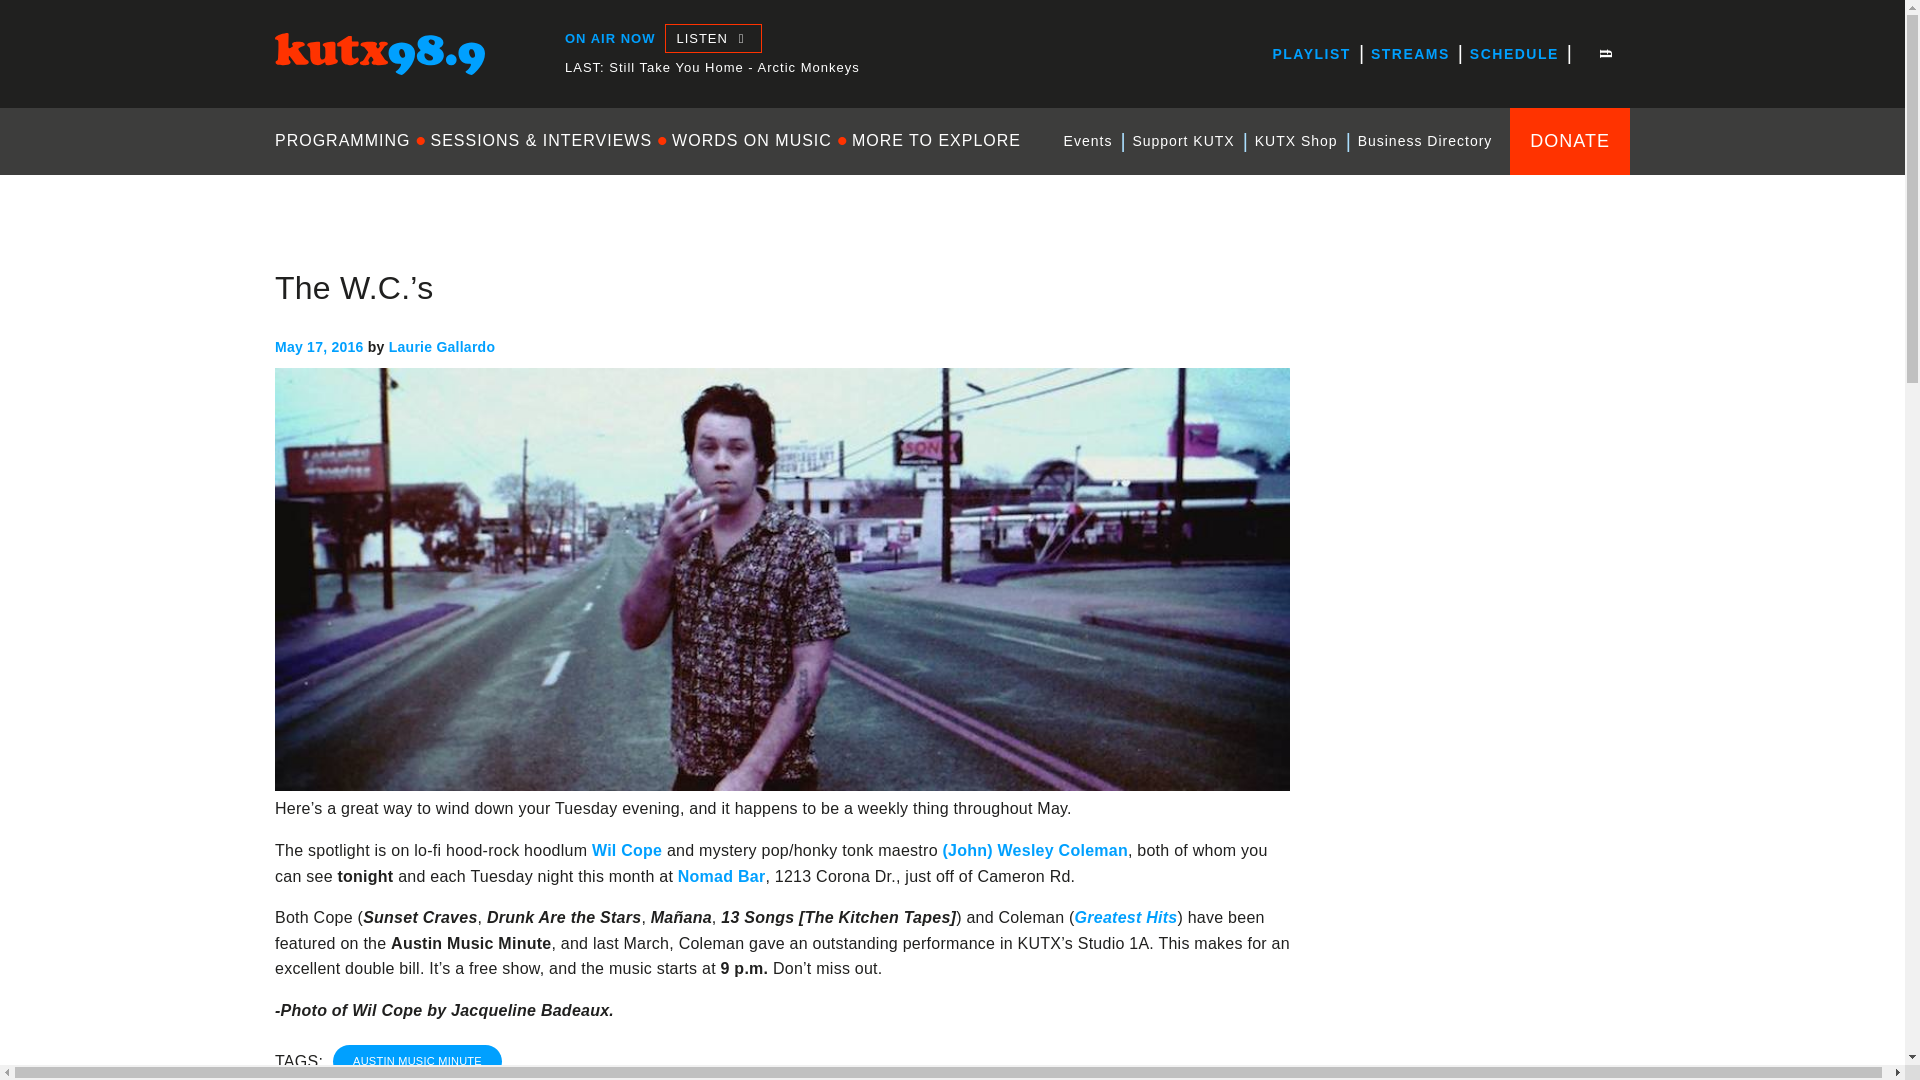 This screenshot has width=1920, height=1080. Describe the element at coordinates (1480, 386) in the screenshot. I see `3rd party ad content` at that location.